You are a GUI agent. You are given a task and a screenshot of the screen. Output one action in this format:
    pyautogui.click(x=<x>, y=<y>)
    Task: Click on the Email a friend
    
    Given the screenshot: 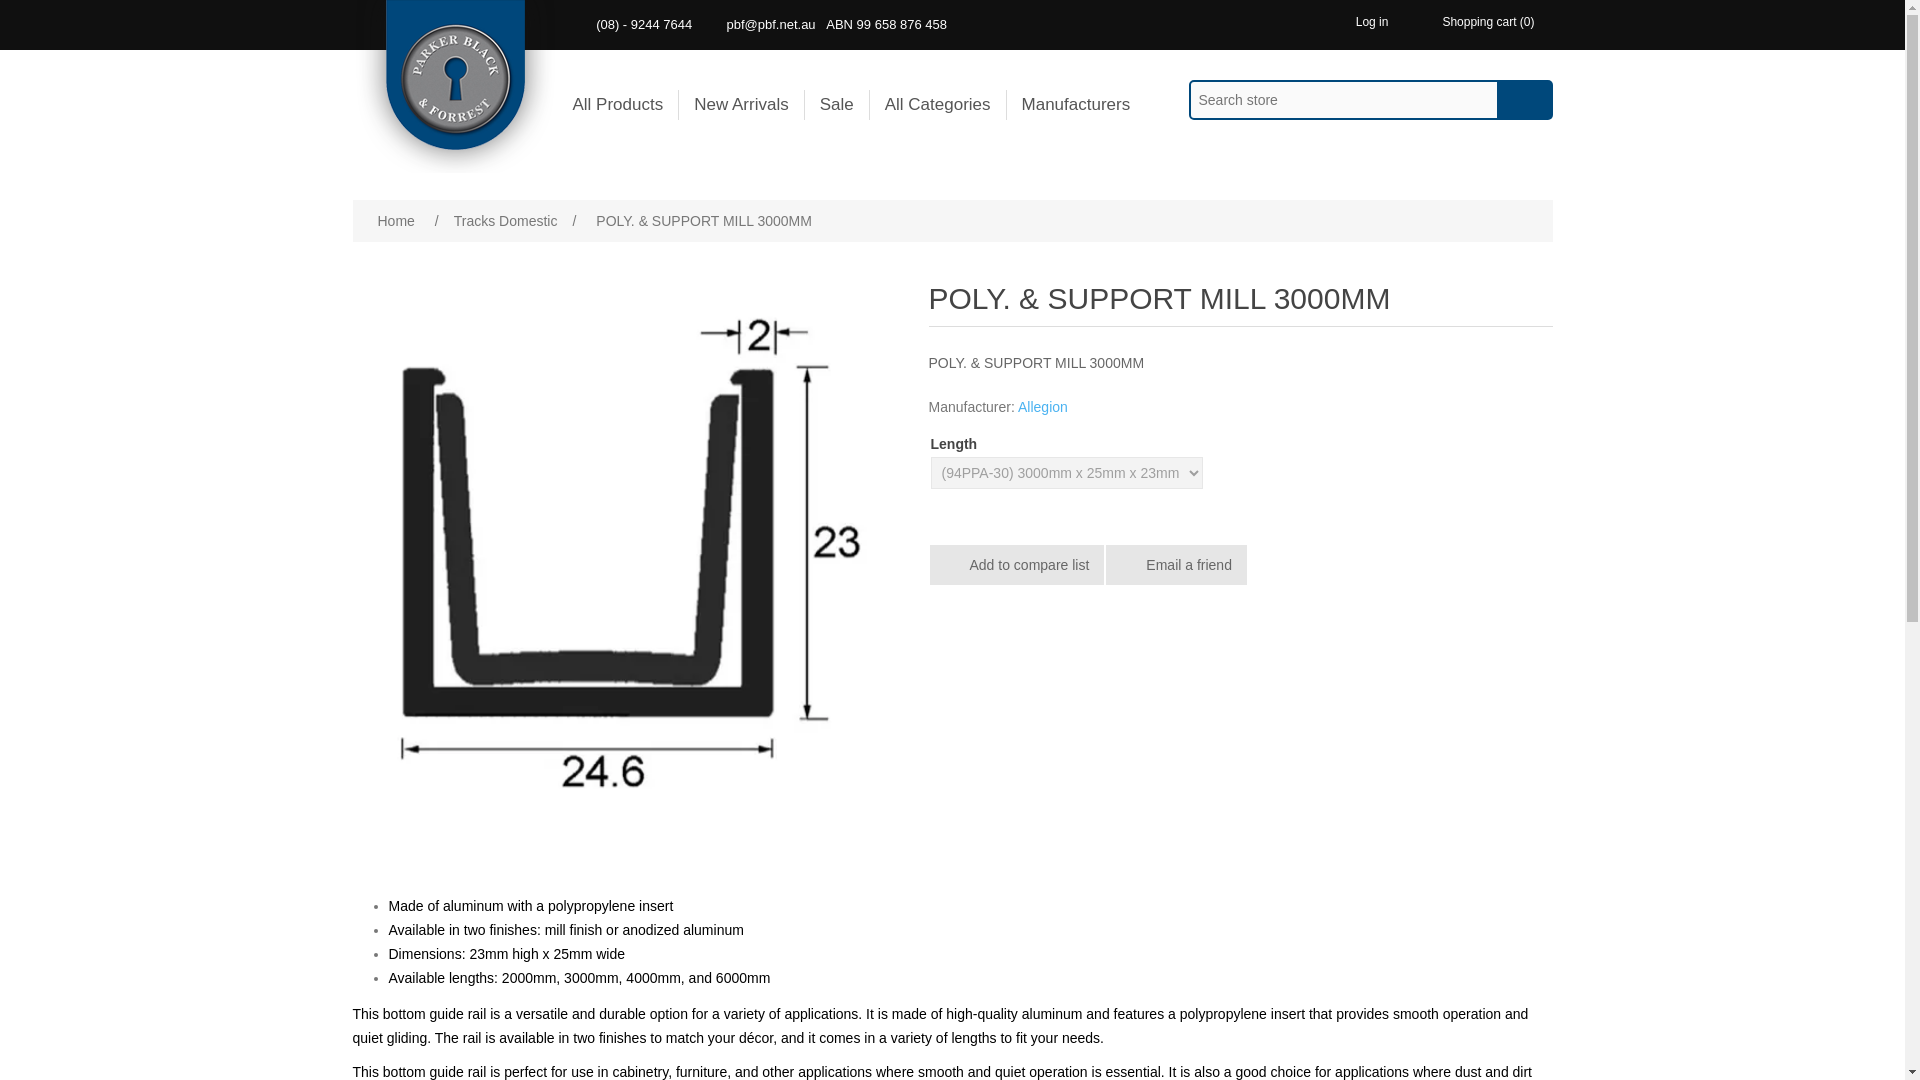 What is the action you would take?
    pyautogui.click(x=1176, y=565)
    